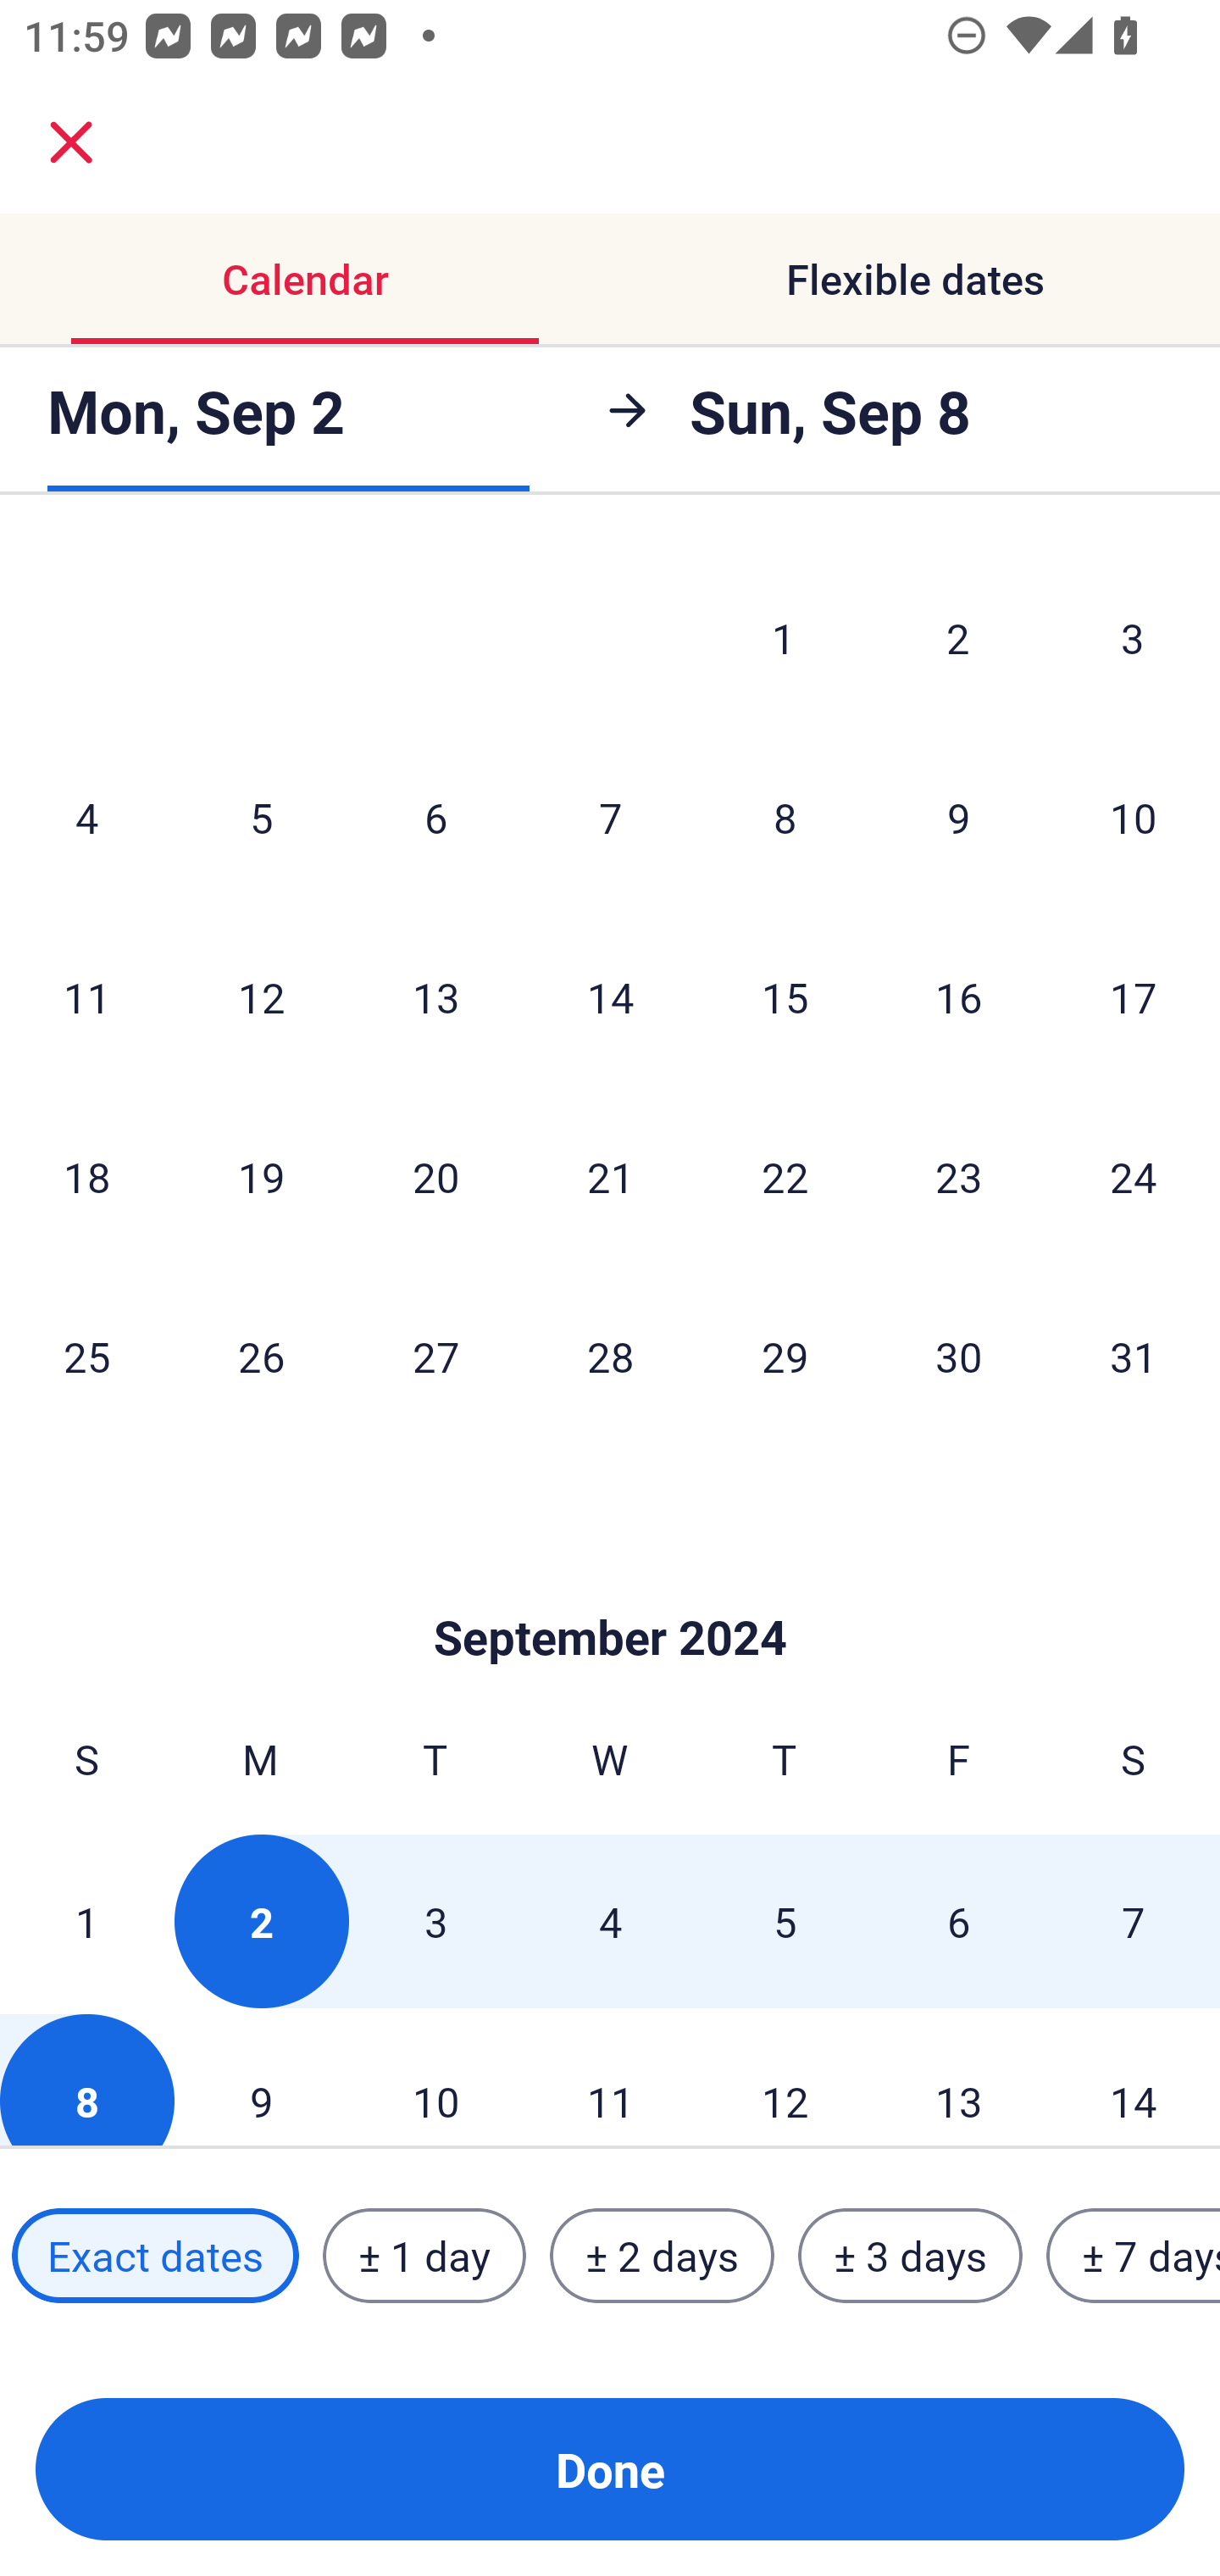  Describe the element at coordinates (959, 2079) in the screenshot. I see `13 Friday, September 13, 2024` at that location.